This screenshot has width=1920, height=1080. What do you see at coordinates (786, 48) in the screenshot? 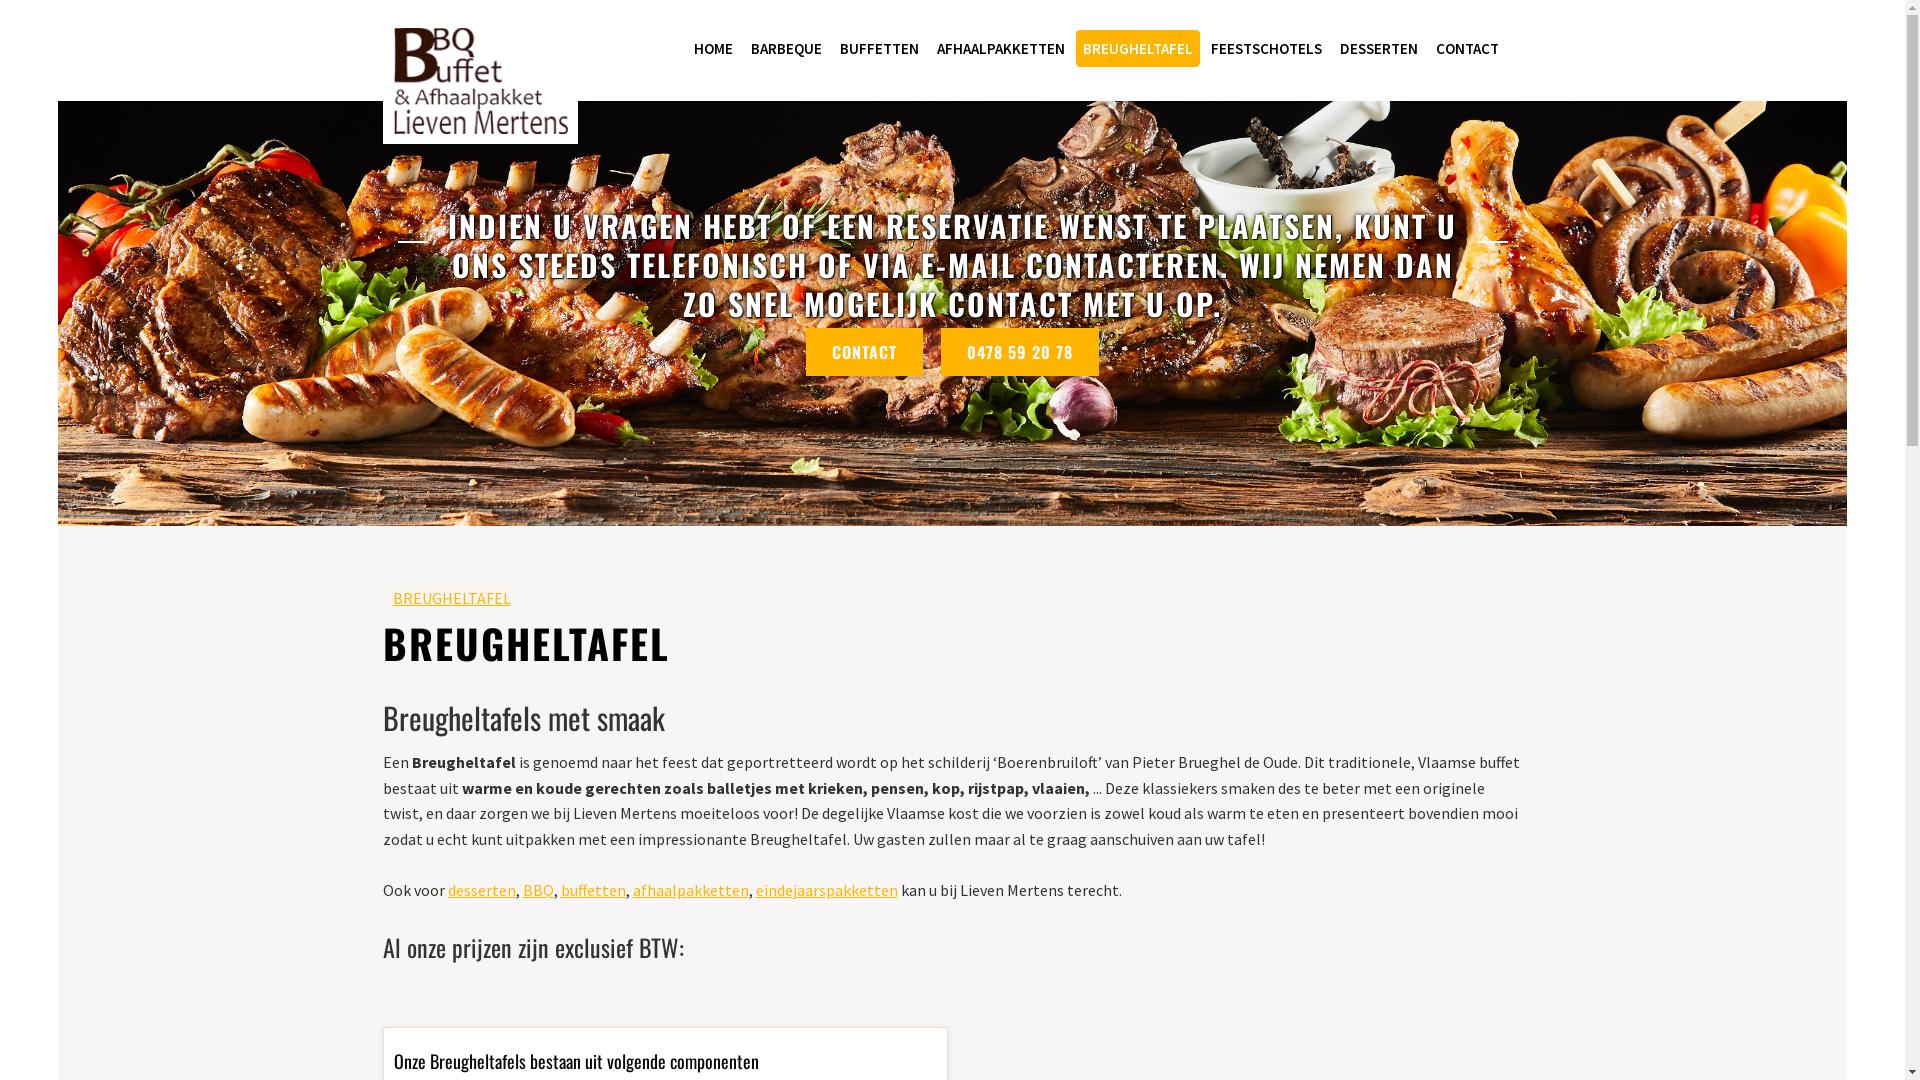
I see `BARBEQUE` at bounding box center [786, 48].